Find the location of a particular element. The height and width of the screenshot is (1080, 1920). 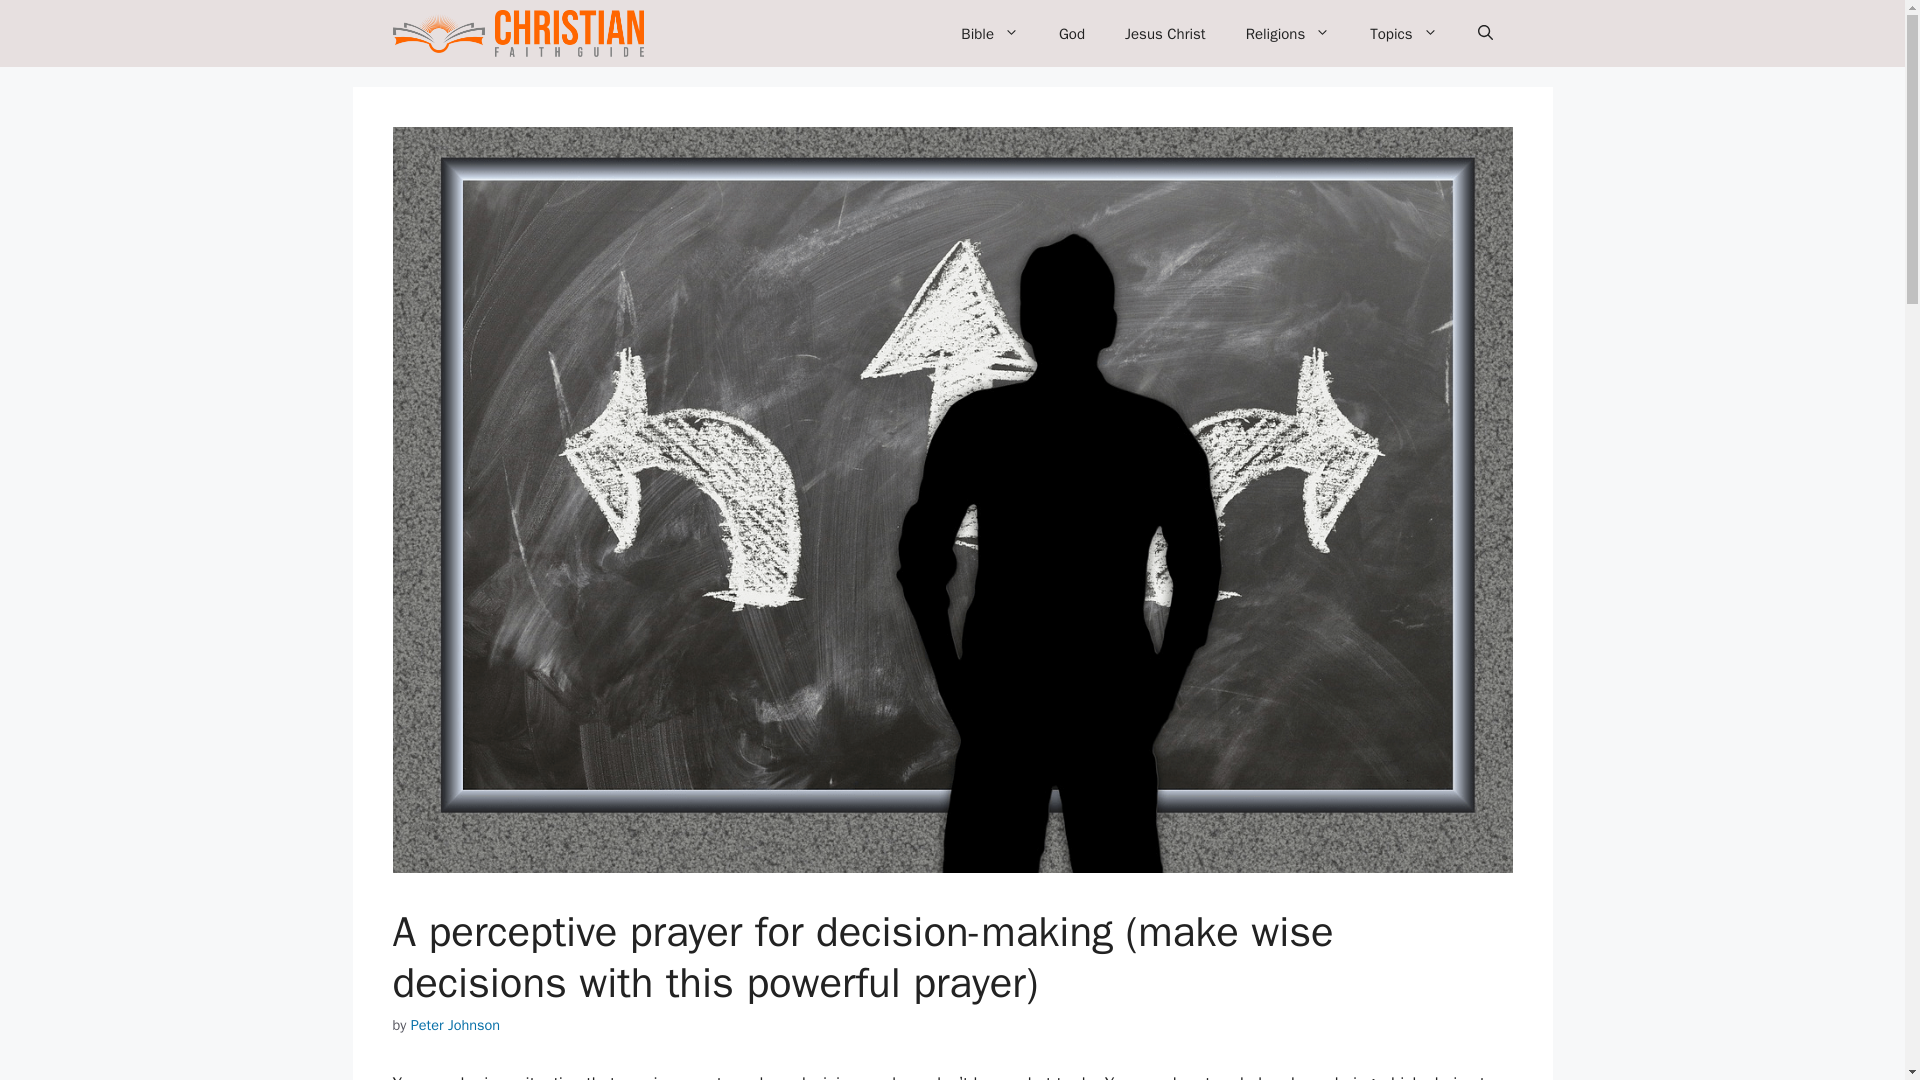

Christian Faith Guide is located at coordinates (517, 33).